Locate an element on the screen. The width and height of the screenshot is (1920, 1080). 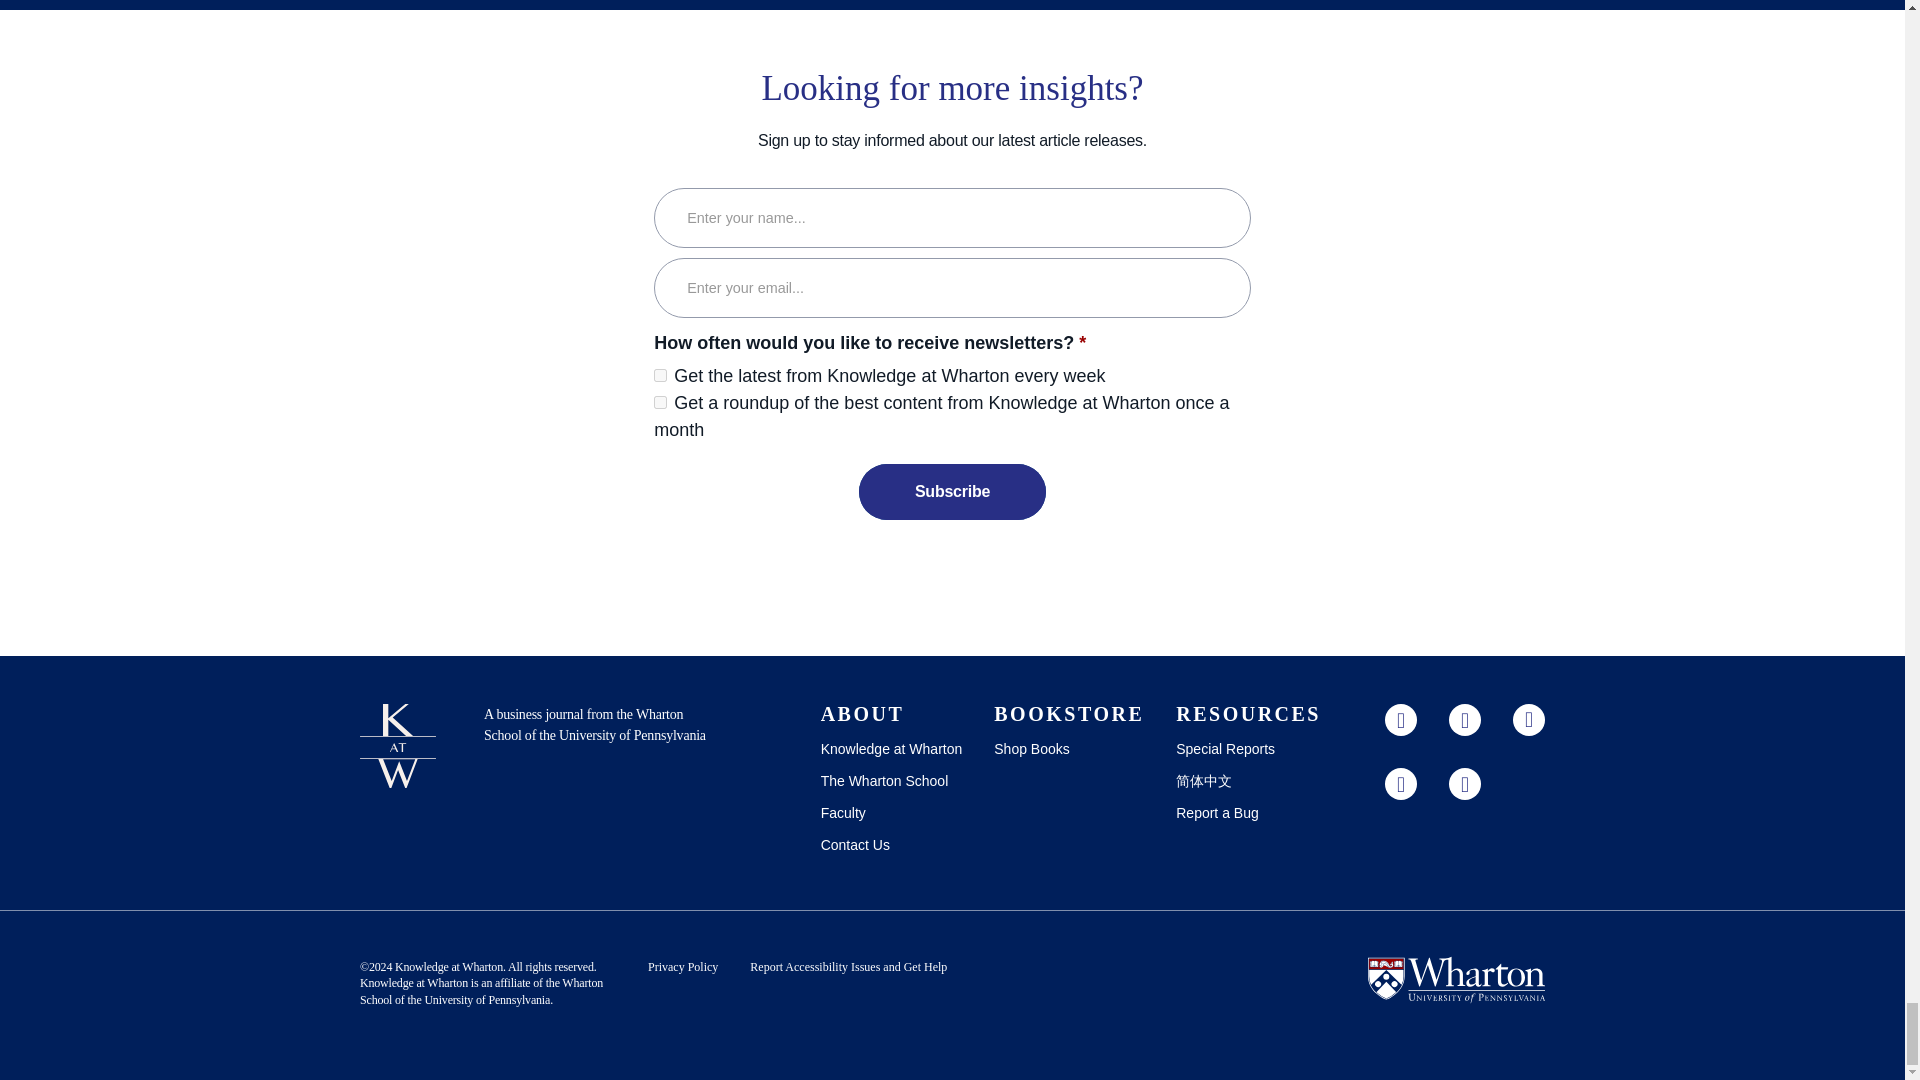
6825401 is located at coordinates (660, 402).